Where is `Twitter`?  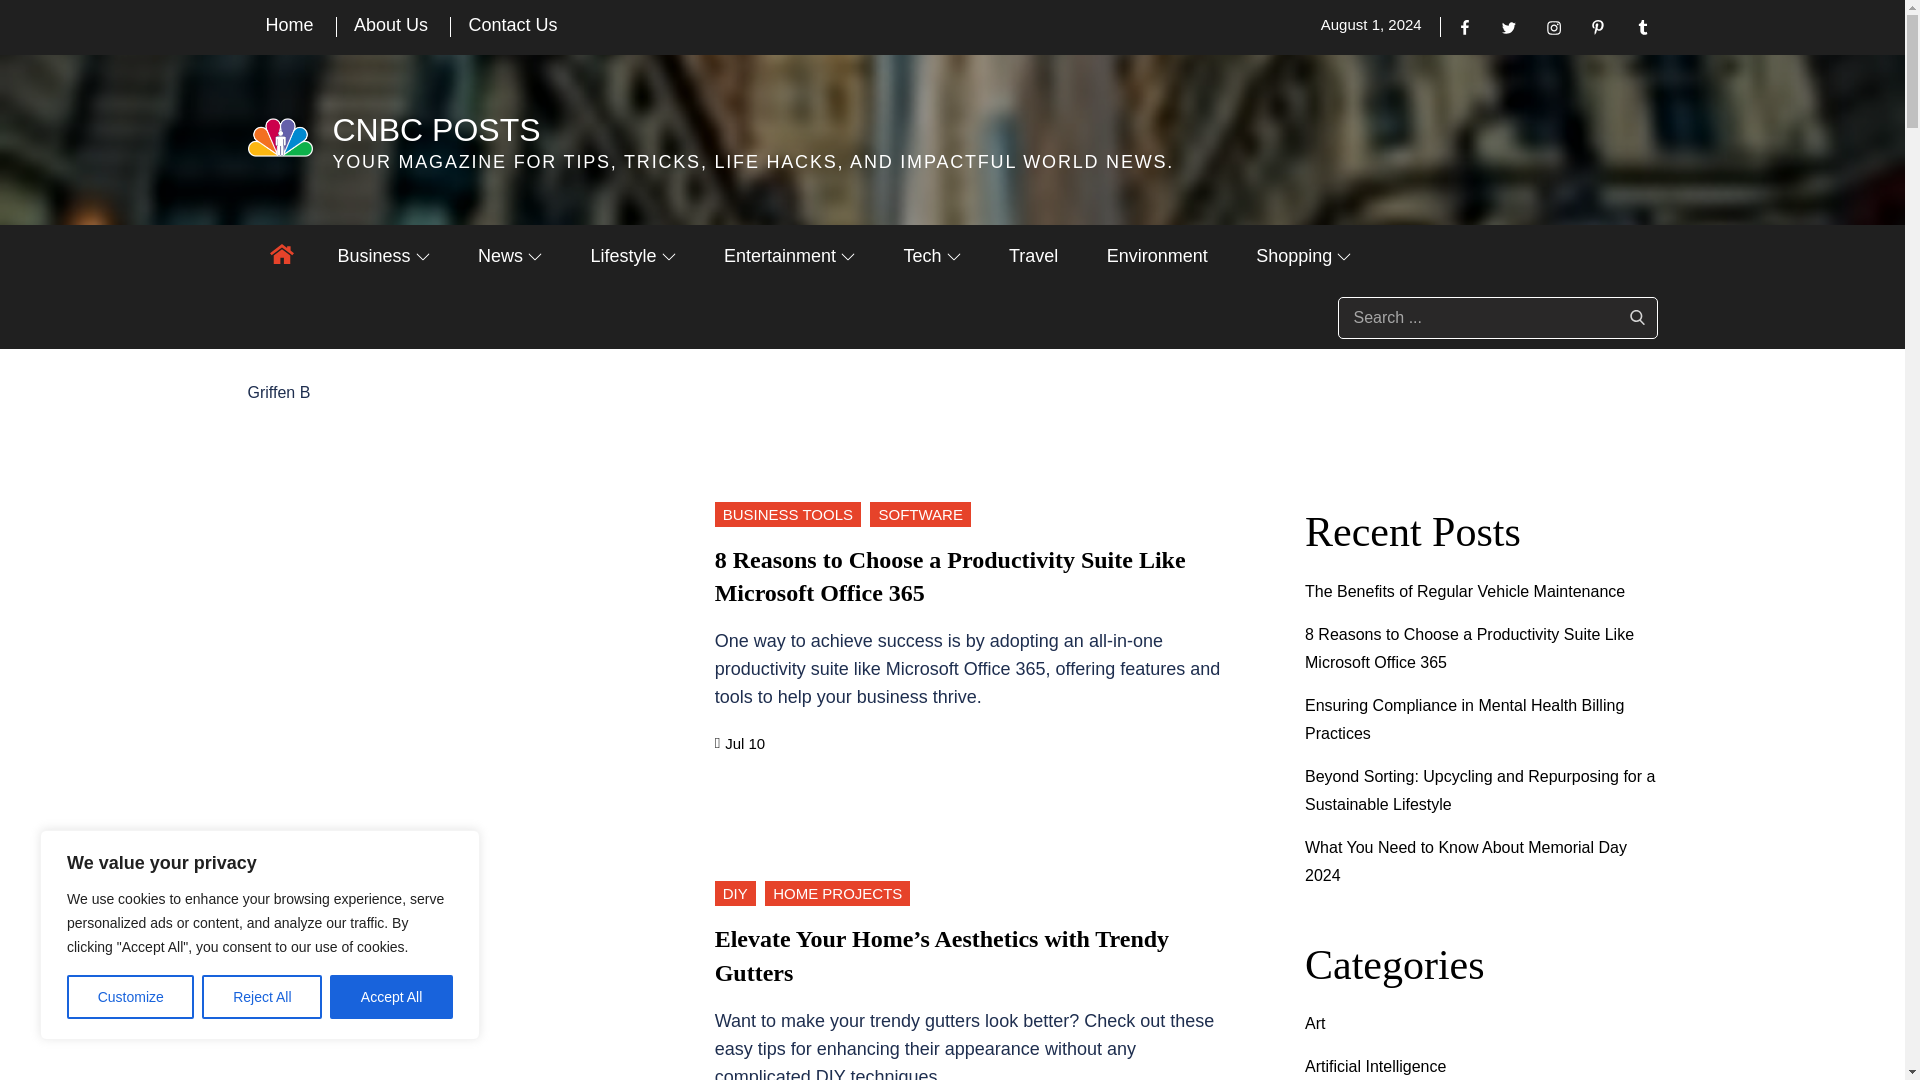
Twitter is located at coordinates (1508, 26).